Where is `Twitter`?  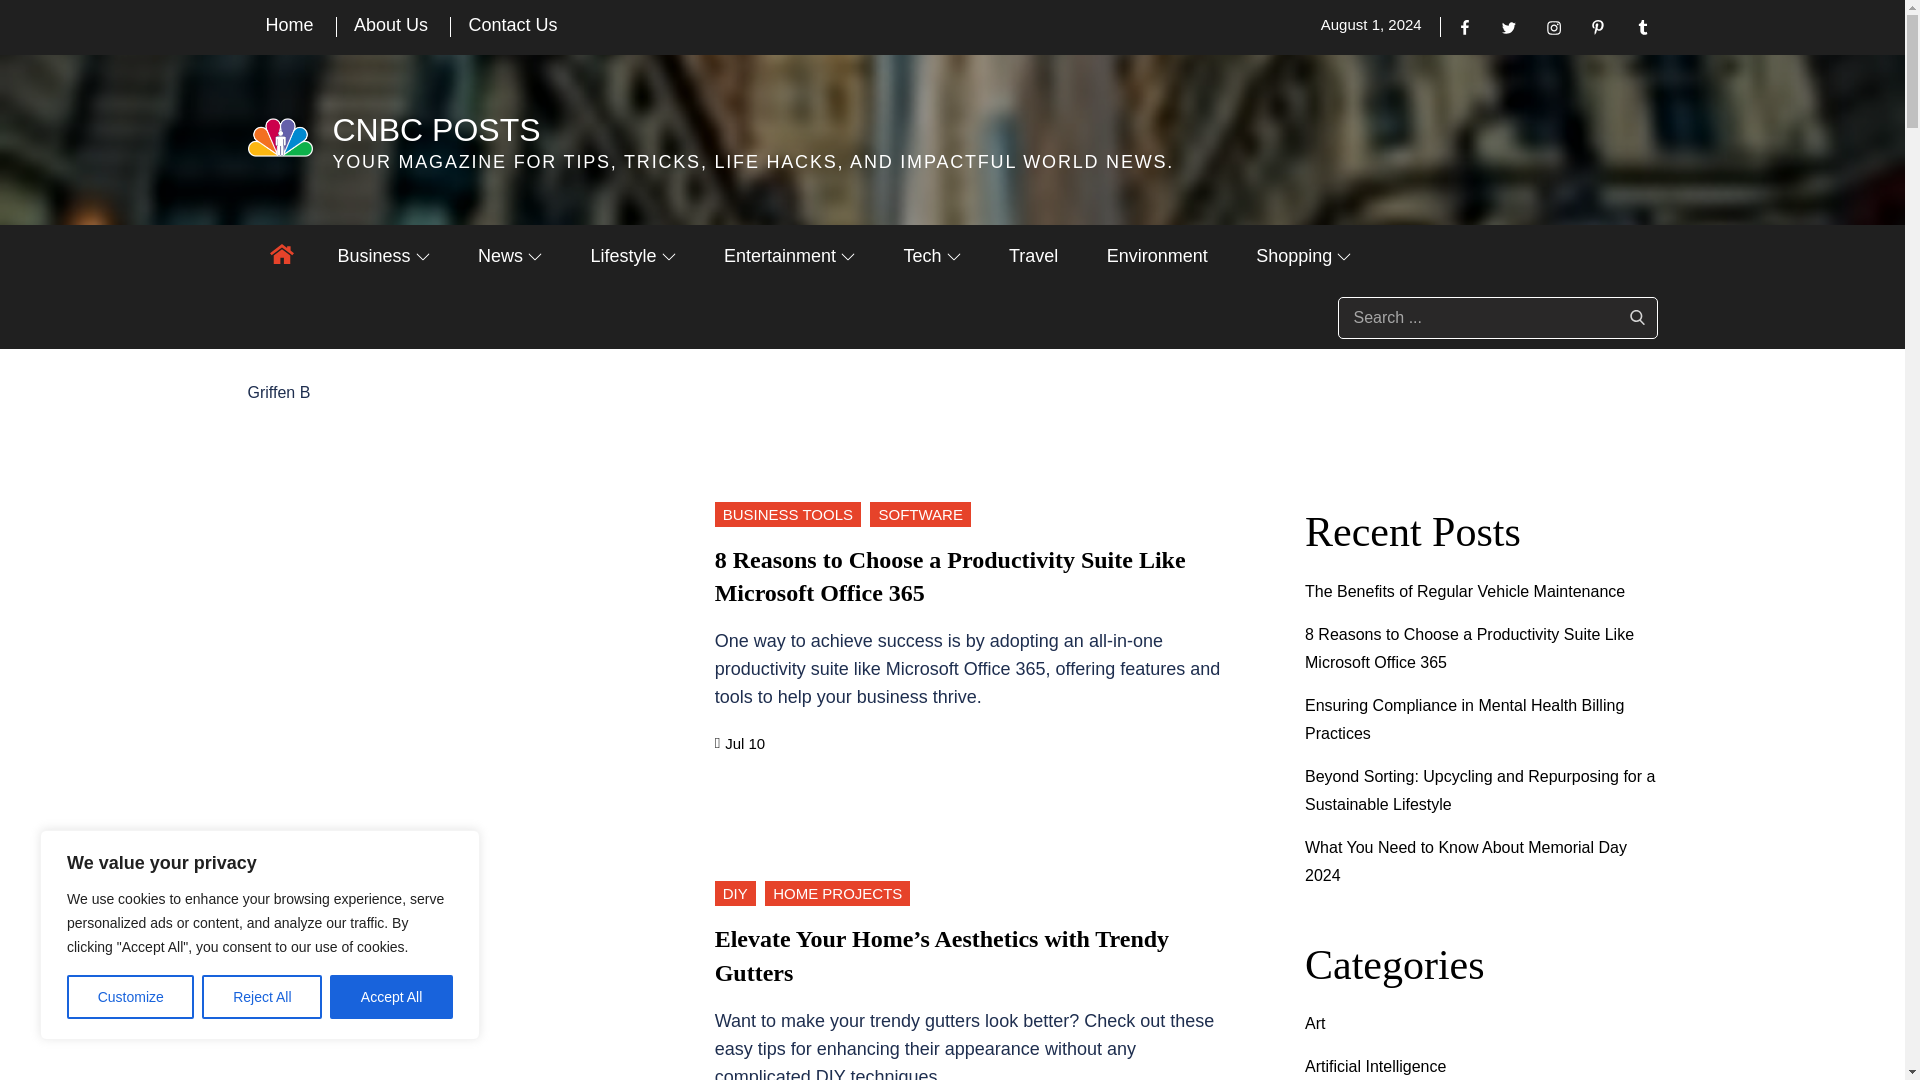
Twitter is located at coordinates (1508, 26).